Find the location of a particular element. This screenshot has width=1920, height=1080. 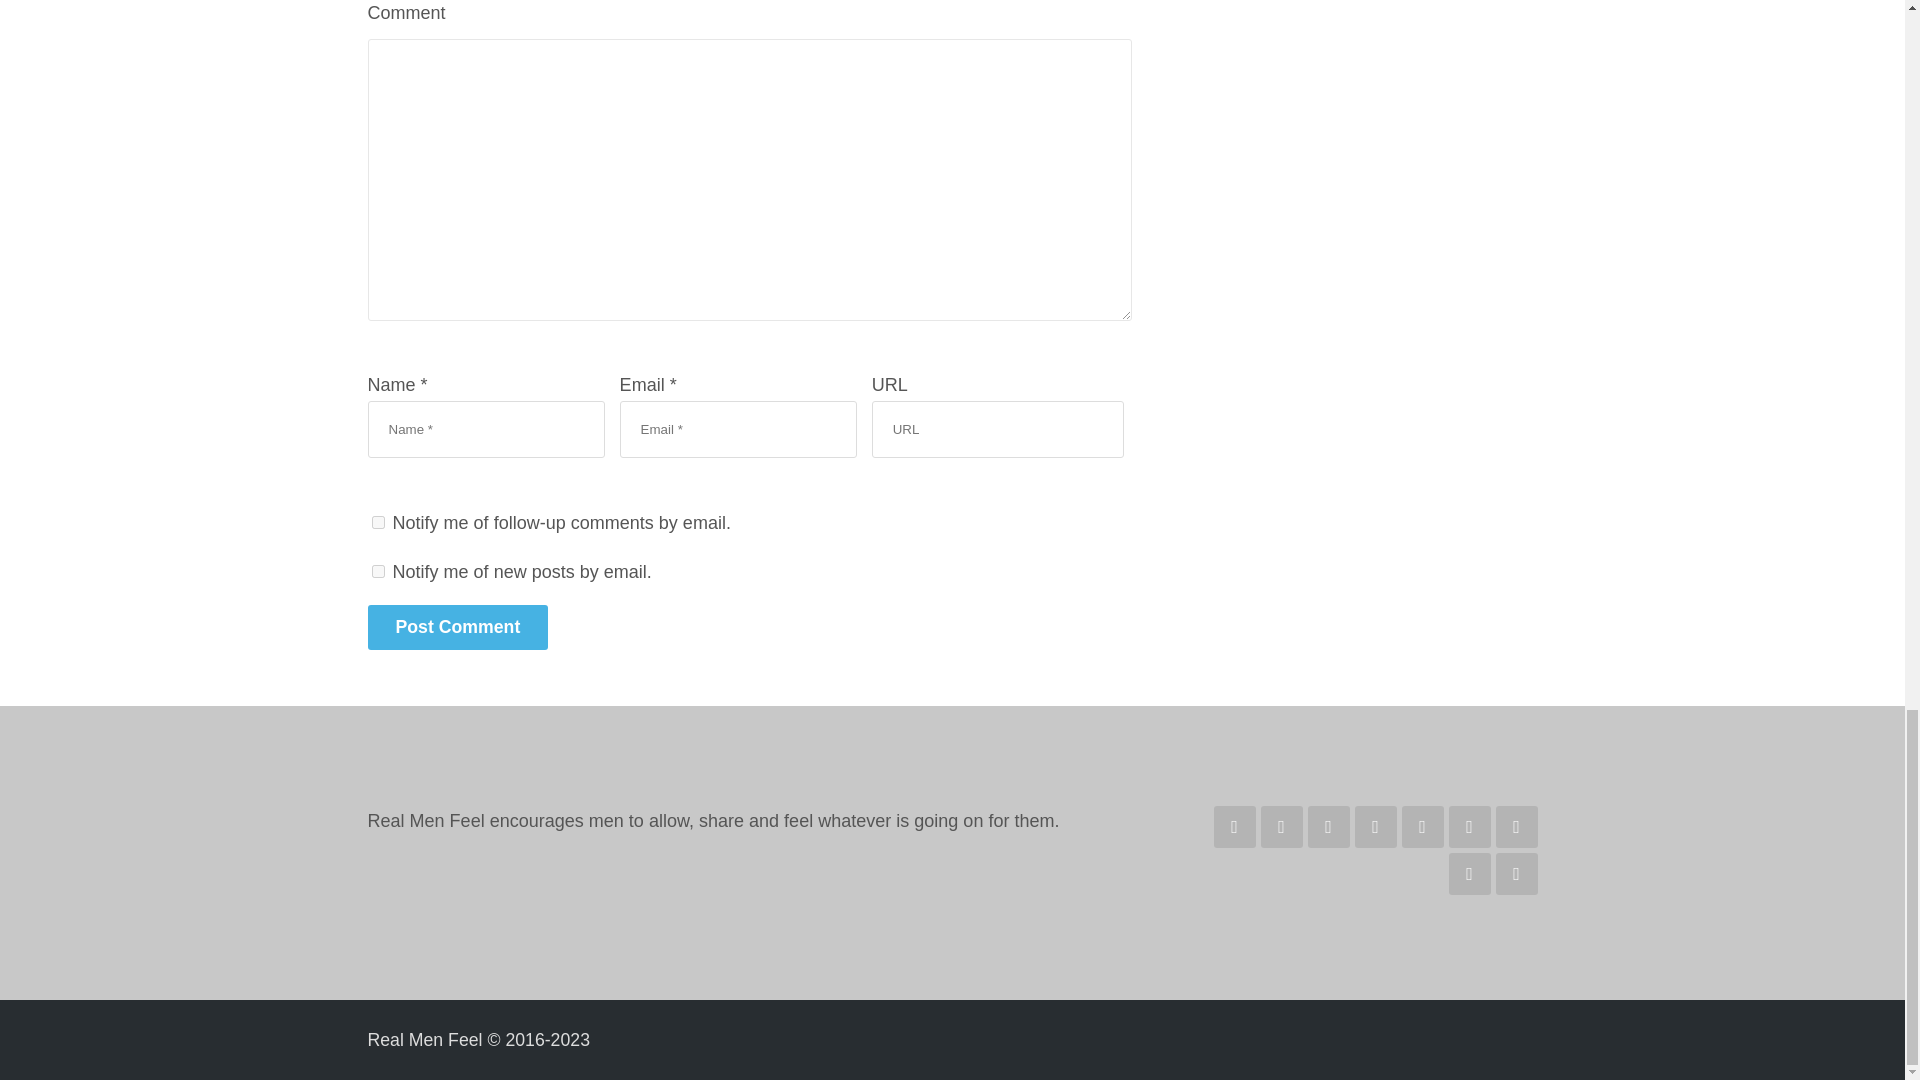

subscribe is located at coordinates (378, 570).